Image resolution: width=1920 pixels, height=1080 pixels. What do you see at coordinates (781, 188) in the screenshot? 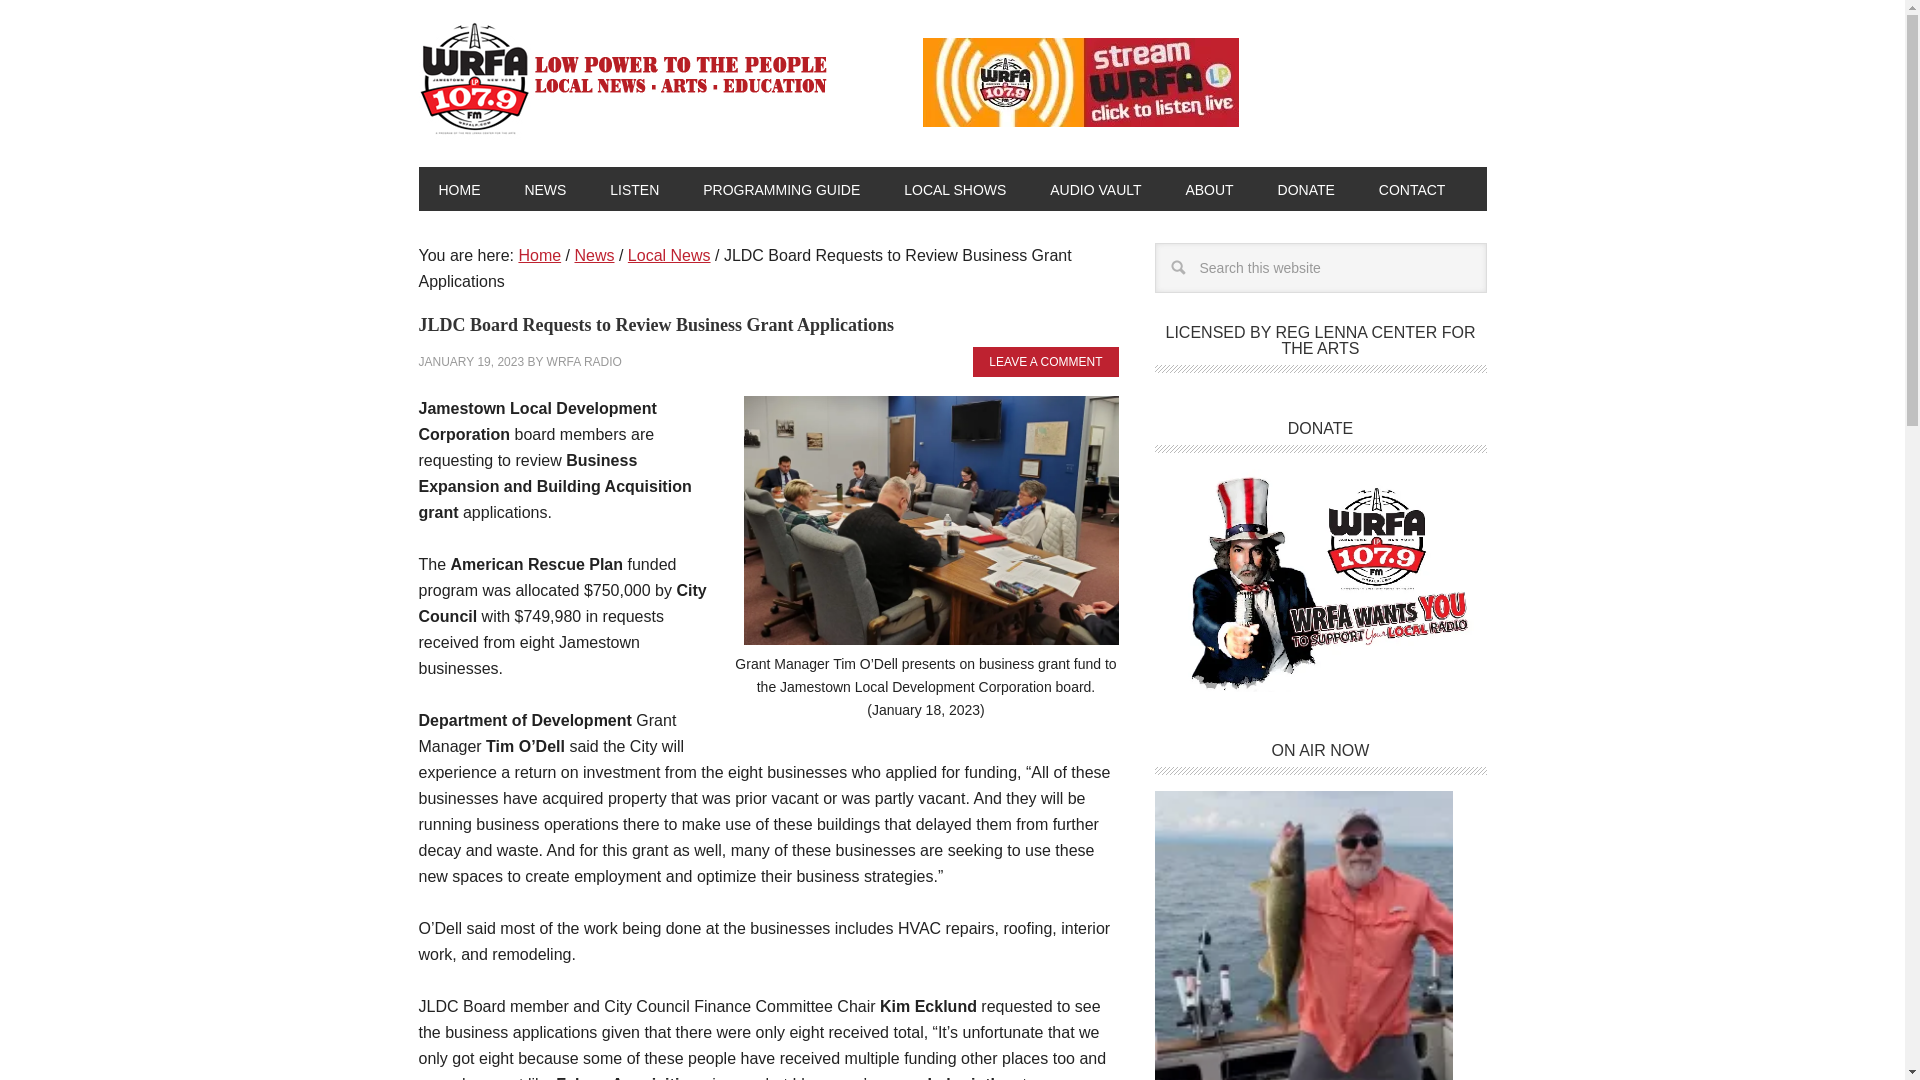
I see `PROGRAMMING GUIDE` at bounding box center [781, 188].